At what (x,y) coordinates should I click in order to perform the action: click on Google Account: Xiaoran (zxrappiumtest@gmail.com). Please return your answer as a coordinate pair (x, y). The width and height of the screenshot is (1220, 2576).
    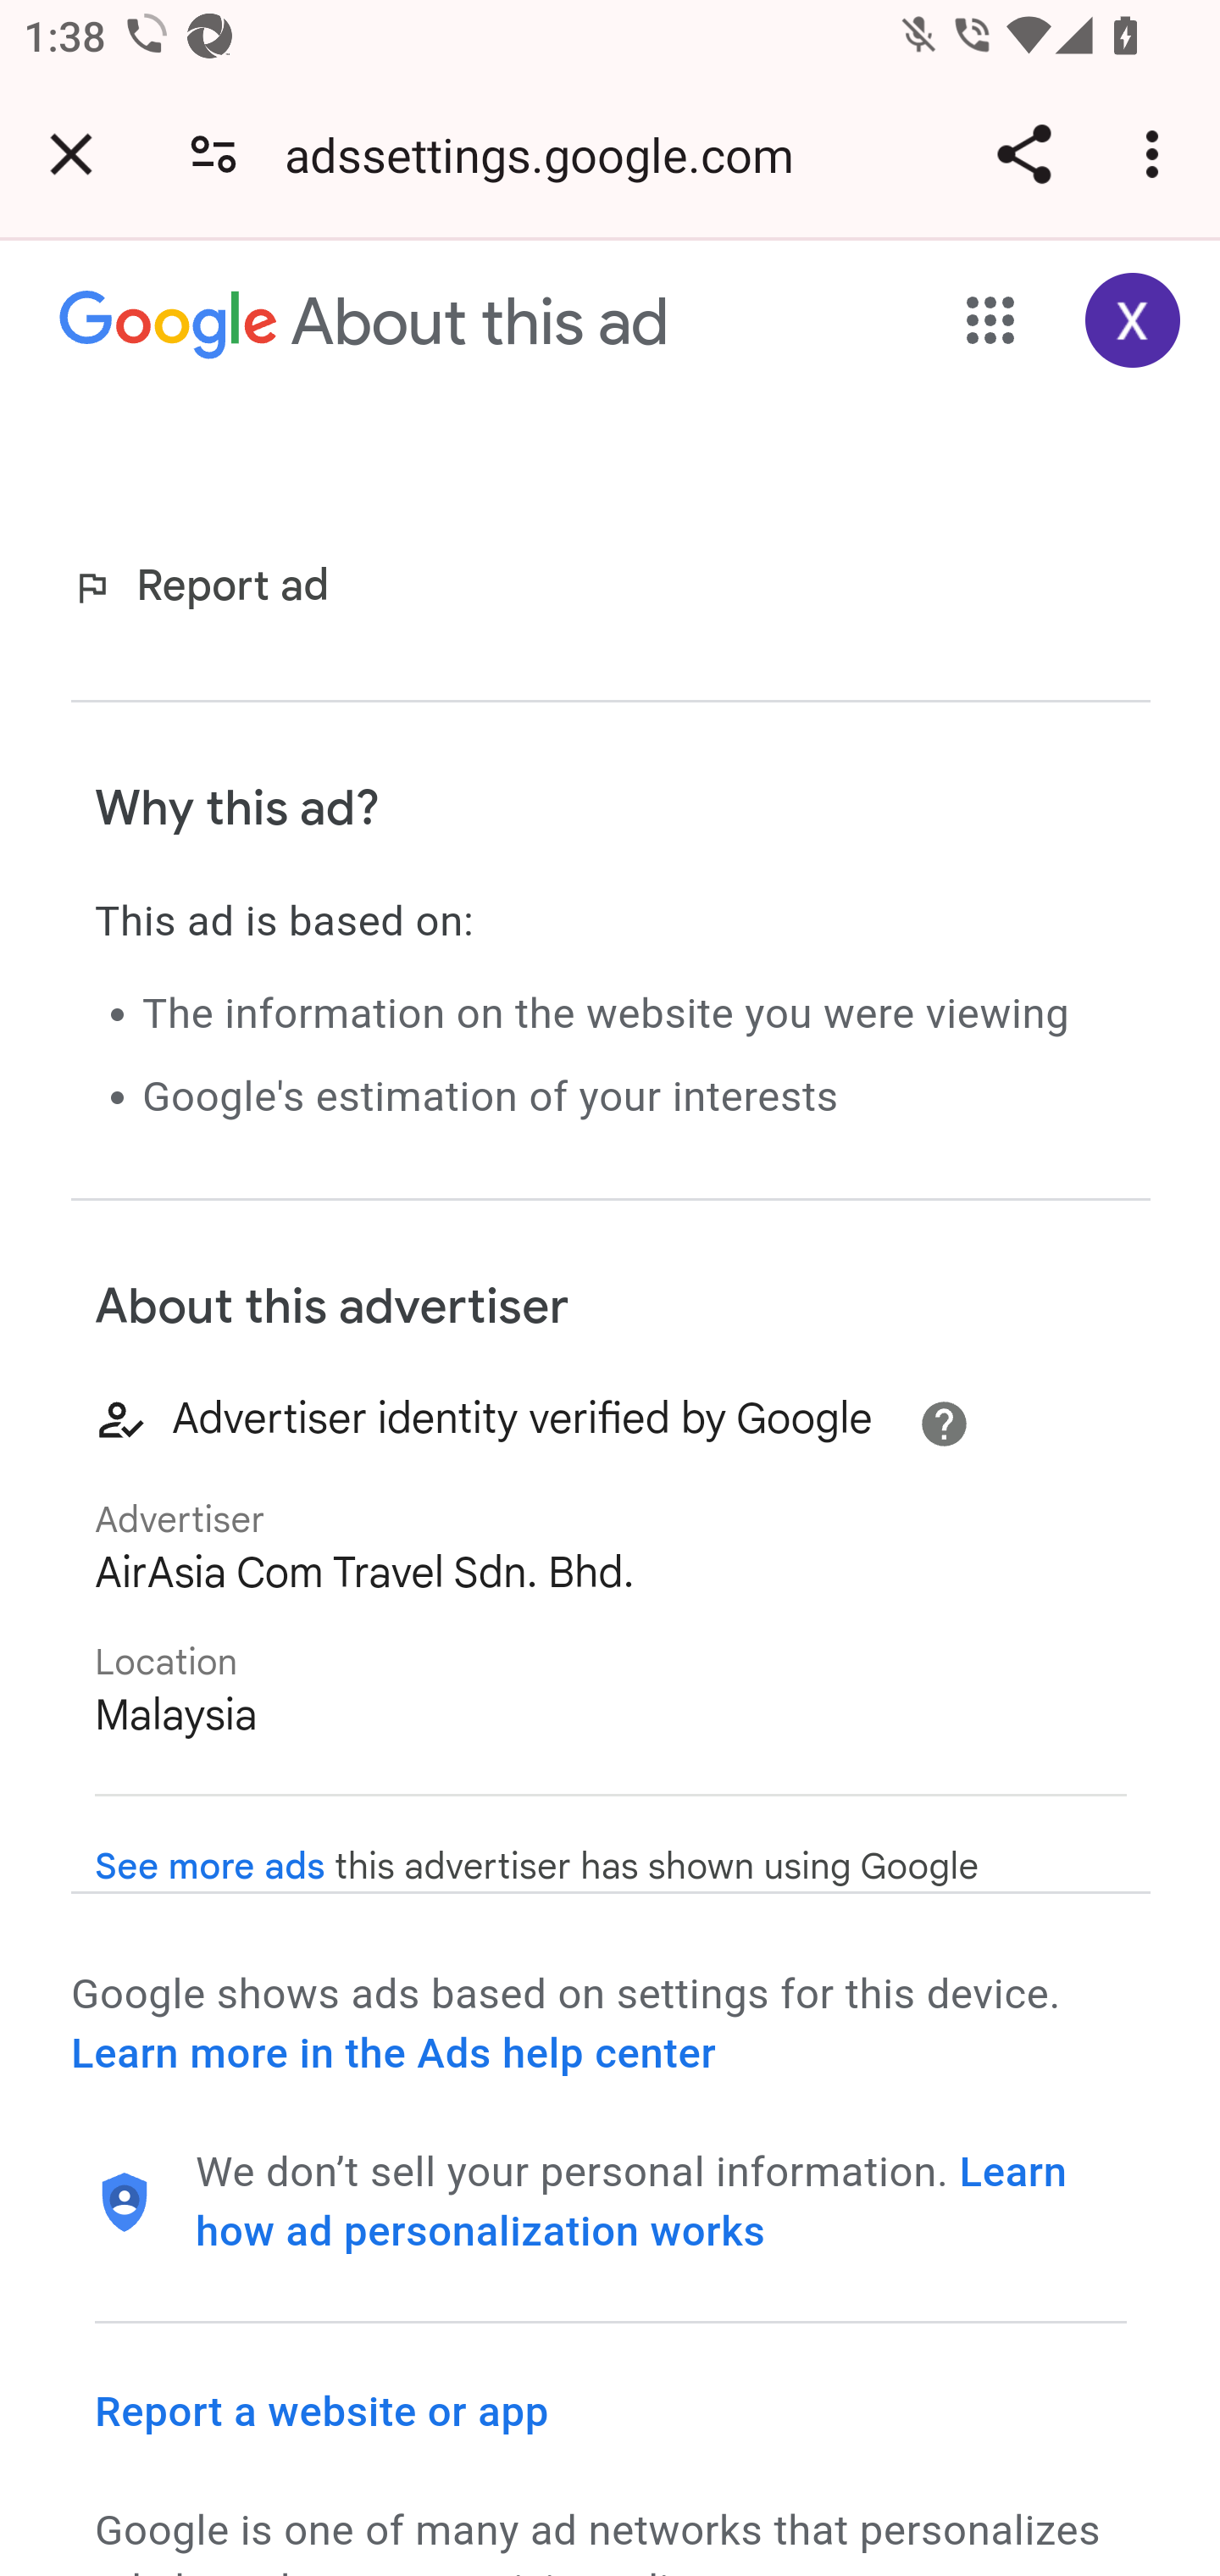
    Looking at the image, I should click on (1134, 320).